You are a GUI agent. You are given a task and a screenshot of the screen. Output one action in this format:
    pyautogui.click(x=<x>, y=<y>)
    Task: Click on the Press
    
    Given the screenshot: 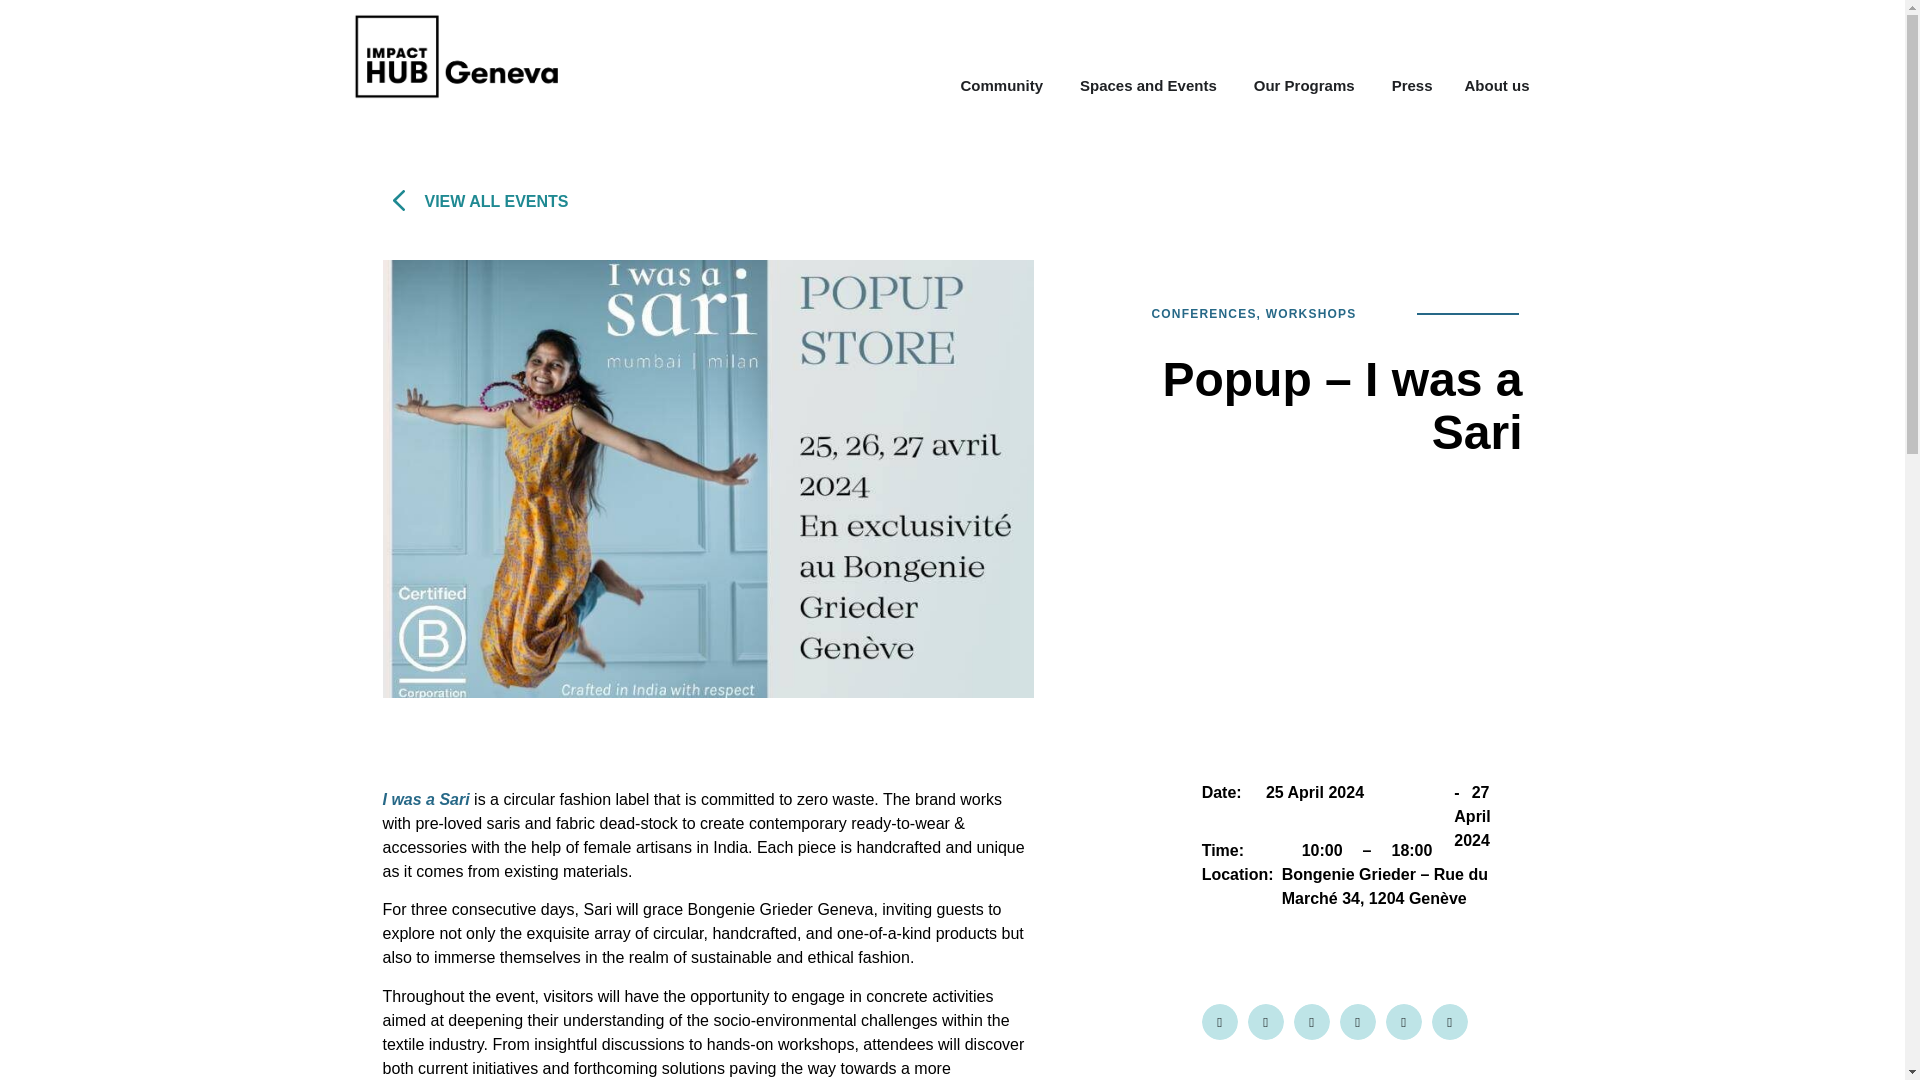 What is the action you would take?
    pyautogui.click(x=1412, y=86)
    